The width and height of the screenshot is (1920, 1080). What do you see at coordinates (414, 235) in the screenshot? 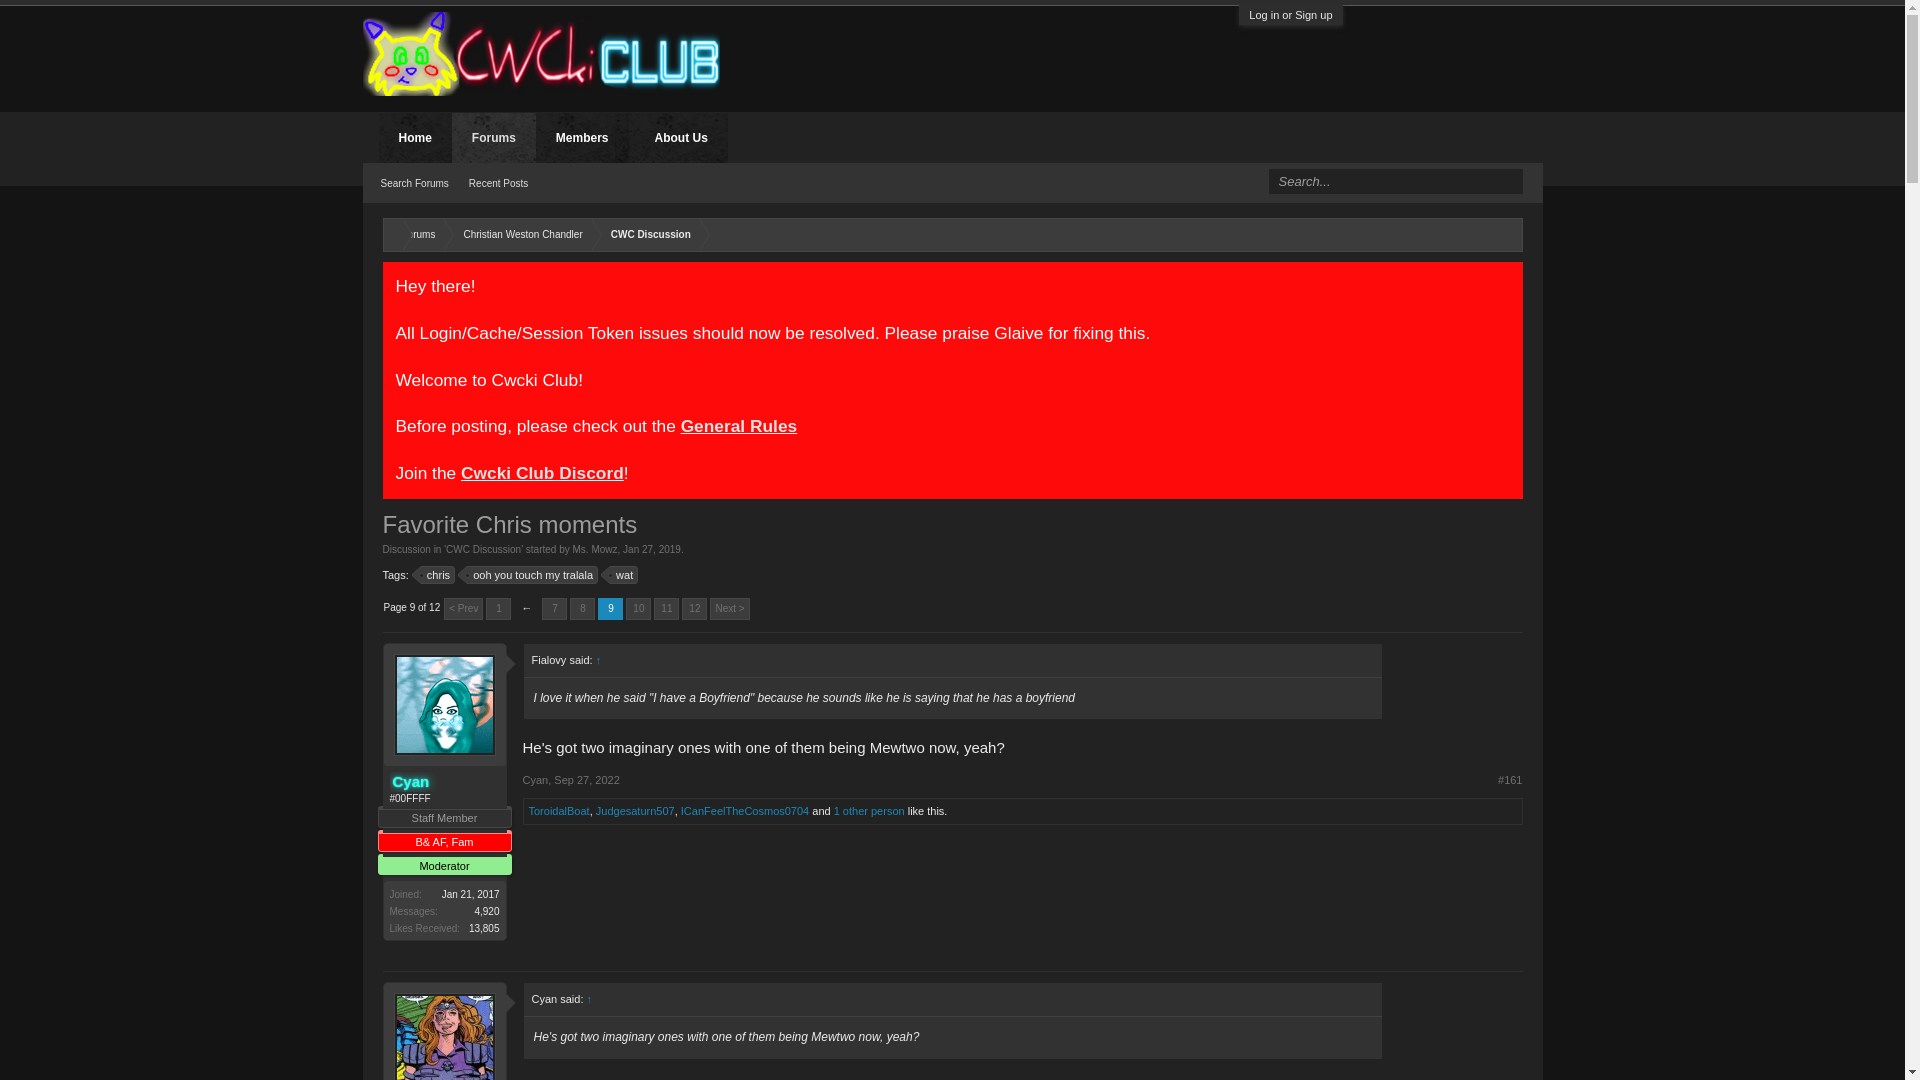
I see `Forums` at bounding box center [414, 235].